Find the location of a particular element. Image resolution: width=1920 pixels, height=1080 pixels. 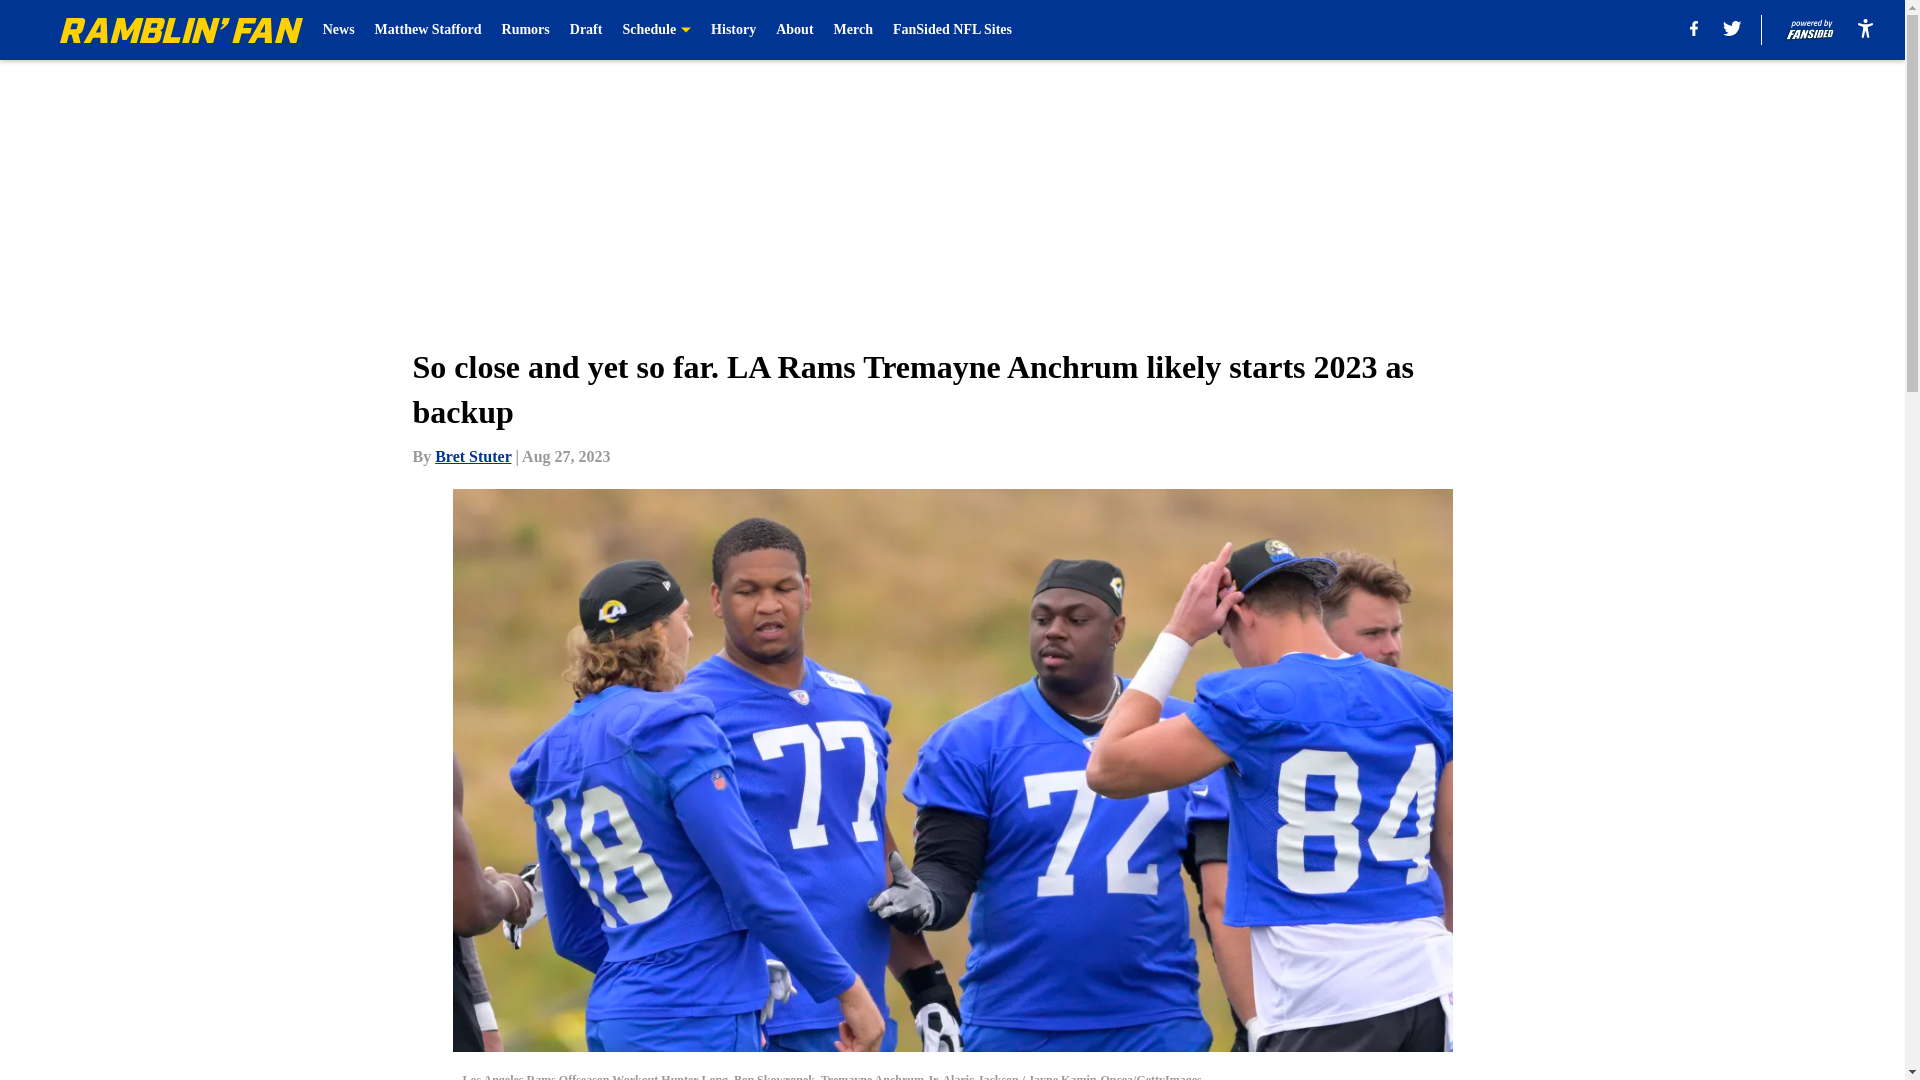

News is located at coordinates (338, 30).